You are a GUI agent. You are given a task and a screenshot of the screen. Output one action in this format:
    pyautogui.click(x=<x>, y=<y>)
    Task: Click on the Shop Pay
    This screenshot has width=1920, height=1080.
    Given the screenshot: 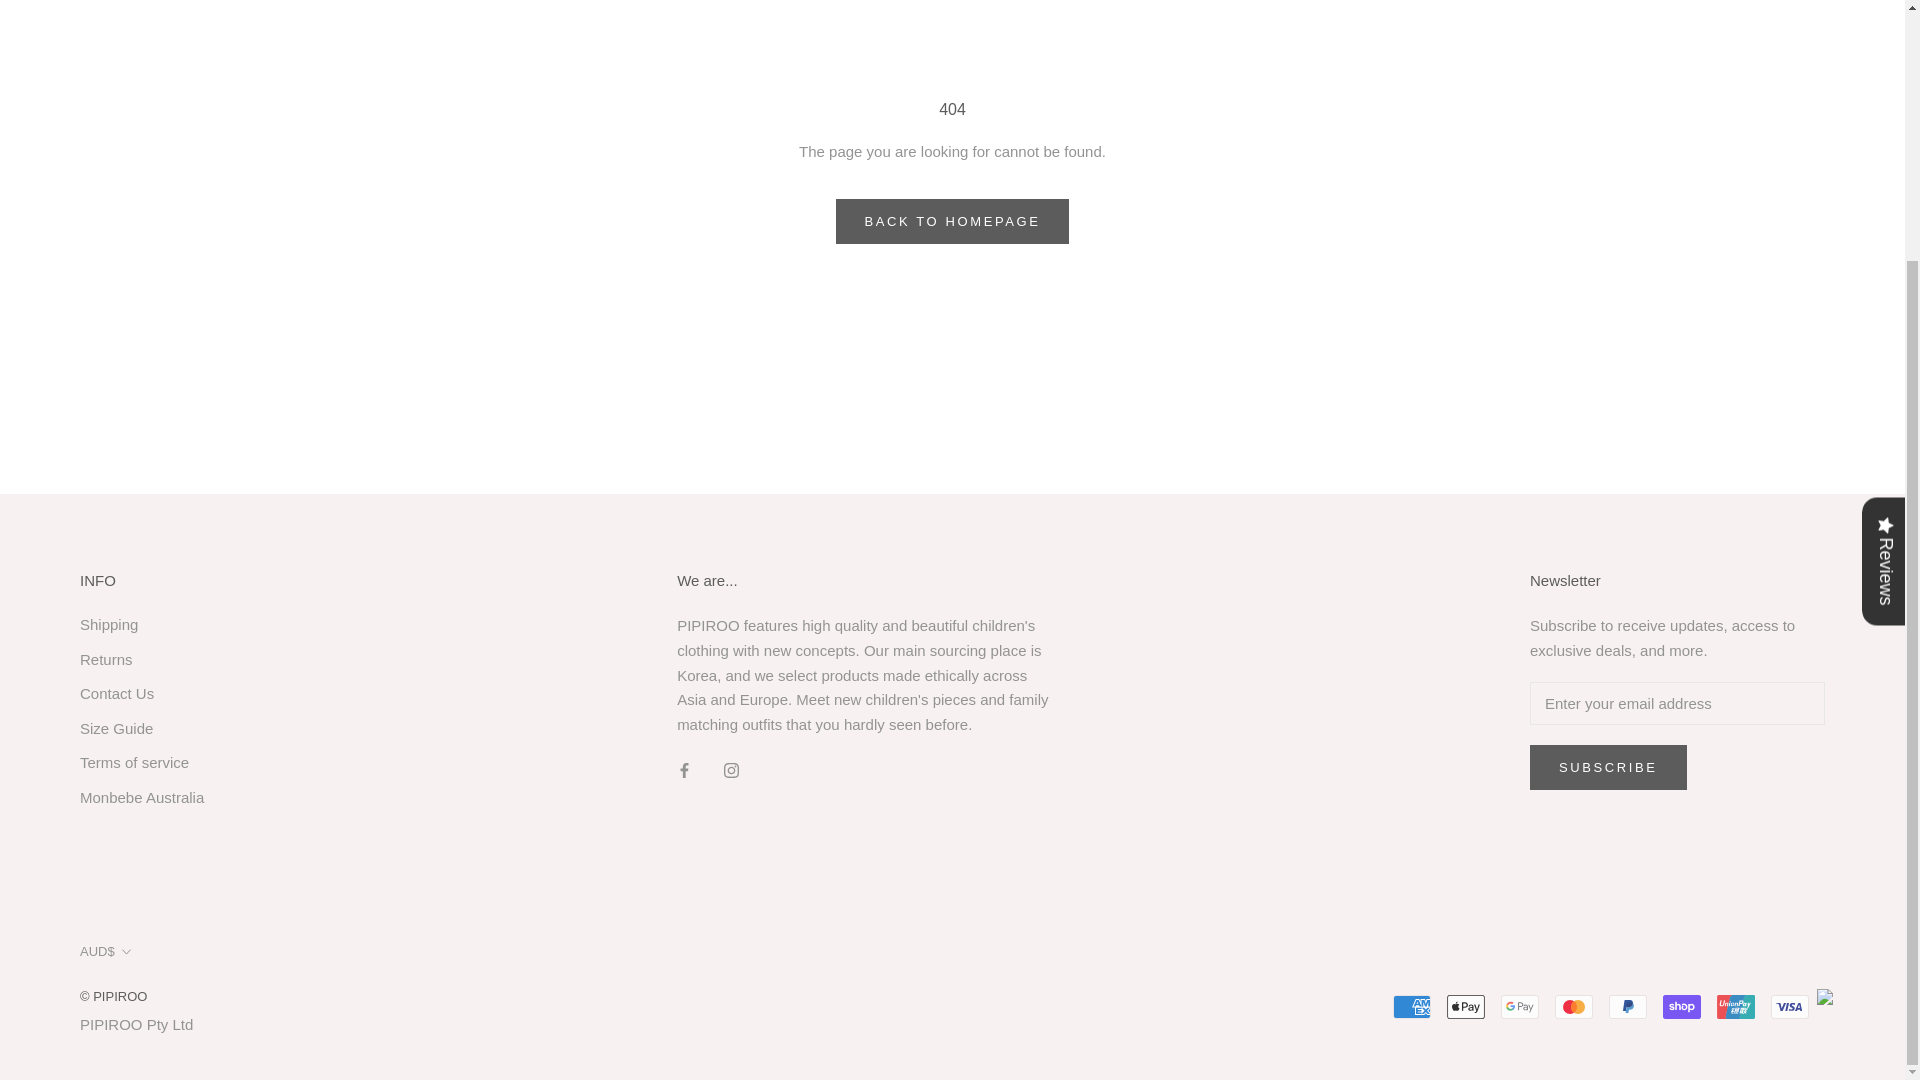 What is the action you would take?
    pyautogui.click(x=1682, y=1006)
    